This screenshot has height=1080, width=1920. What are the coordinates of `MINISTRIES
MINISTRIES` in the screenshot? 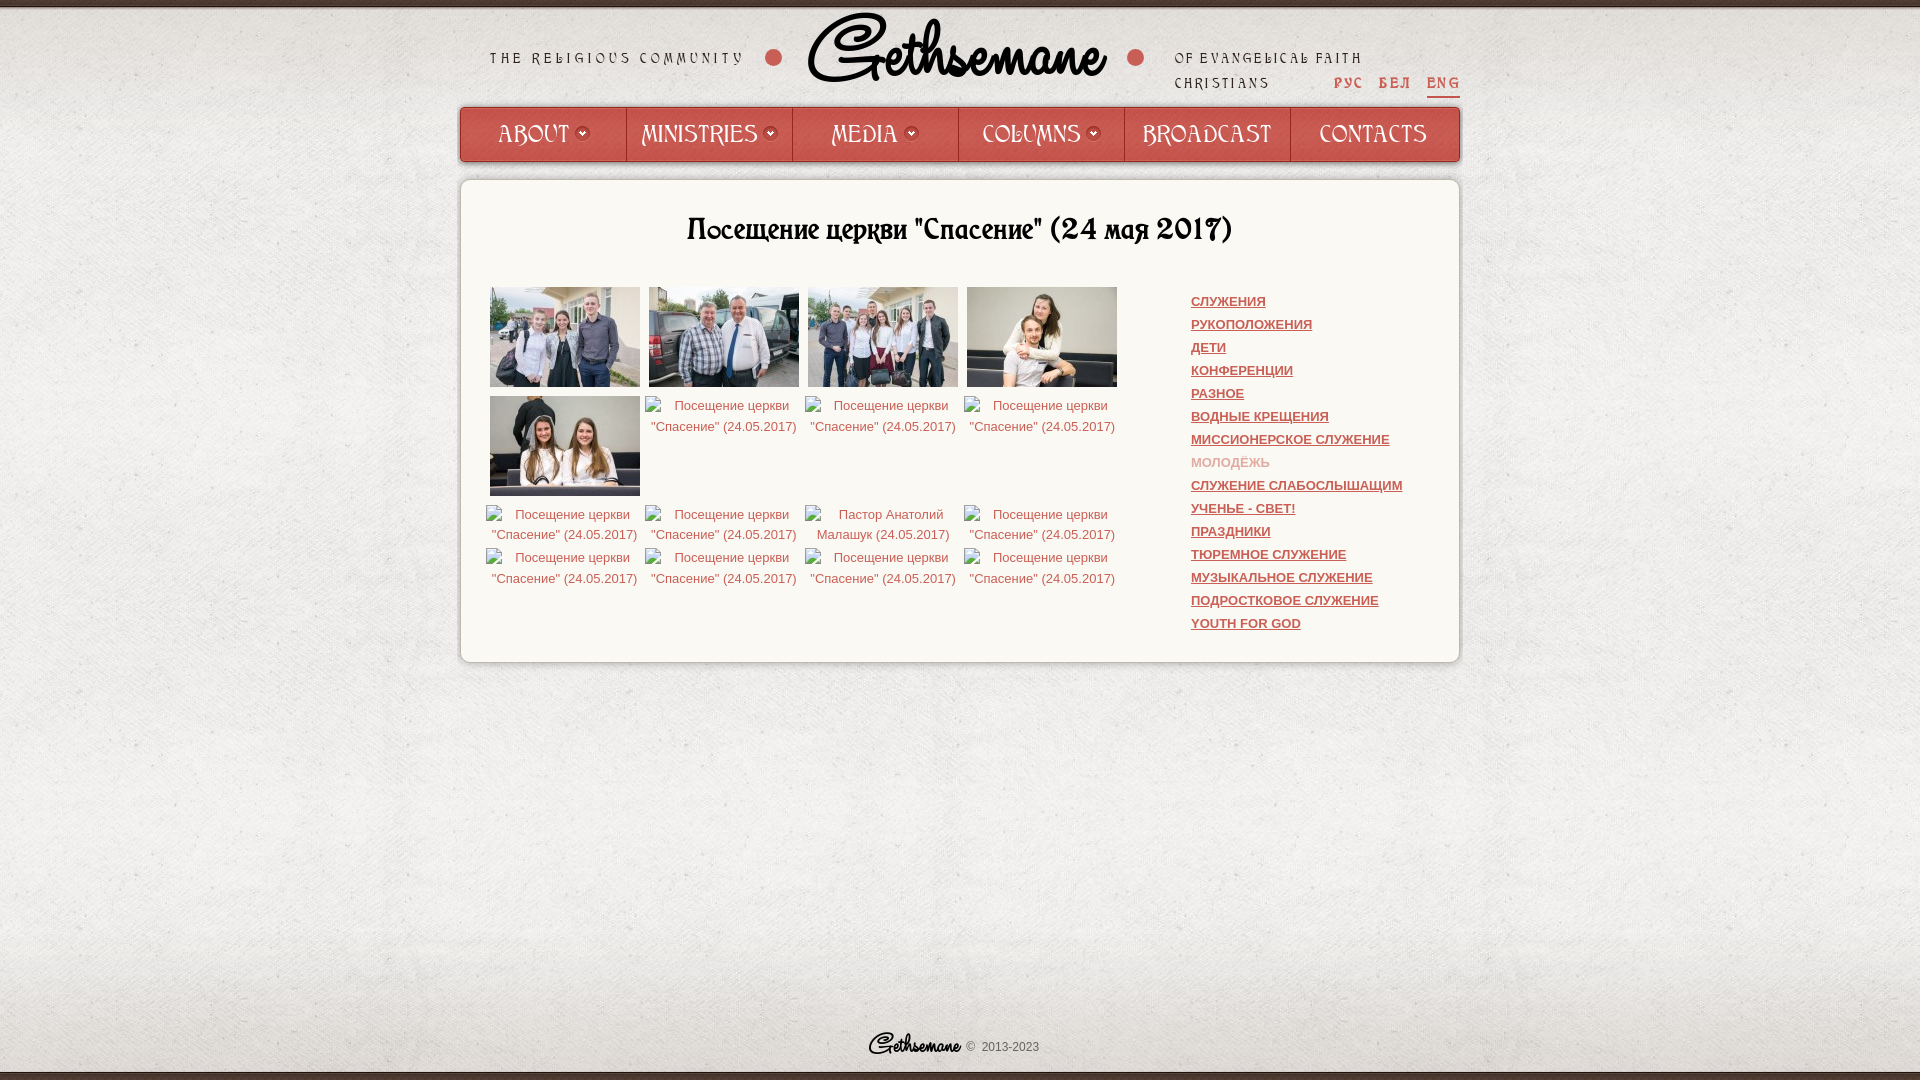 It's located at (710, 134).